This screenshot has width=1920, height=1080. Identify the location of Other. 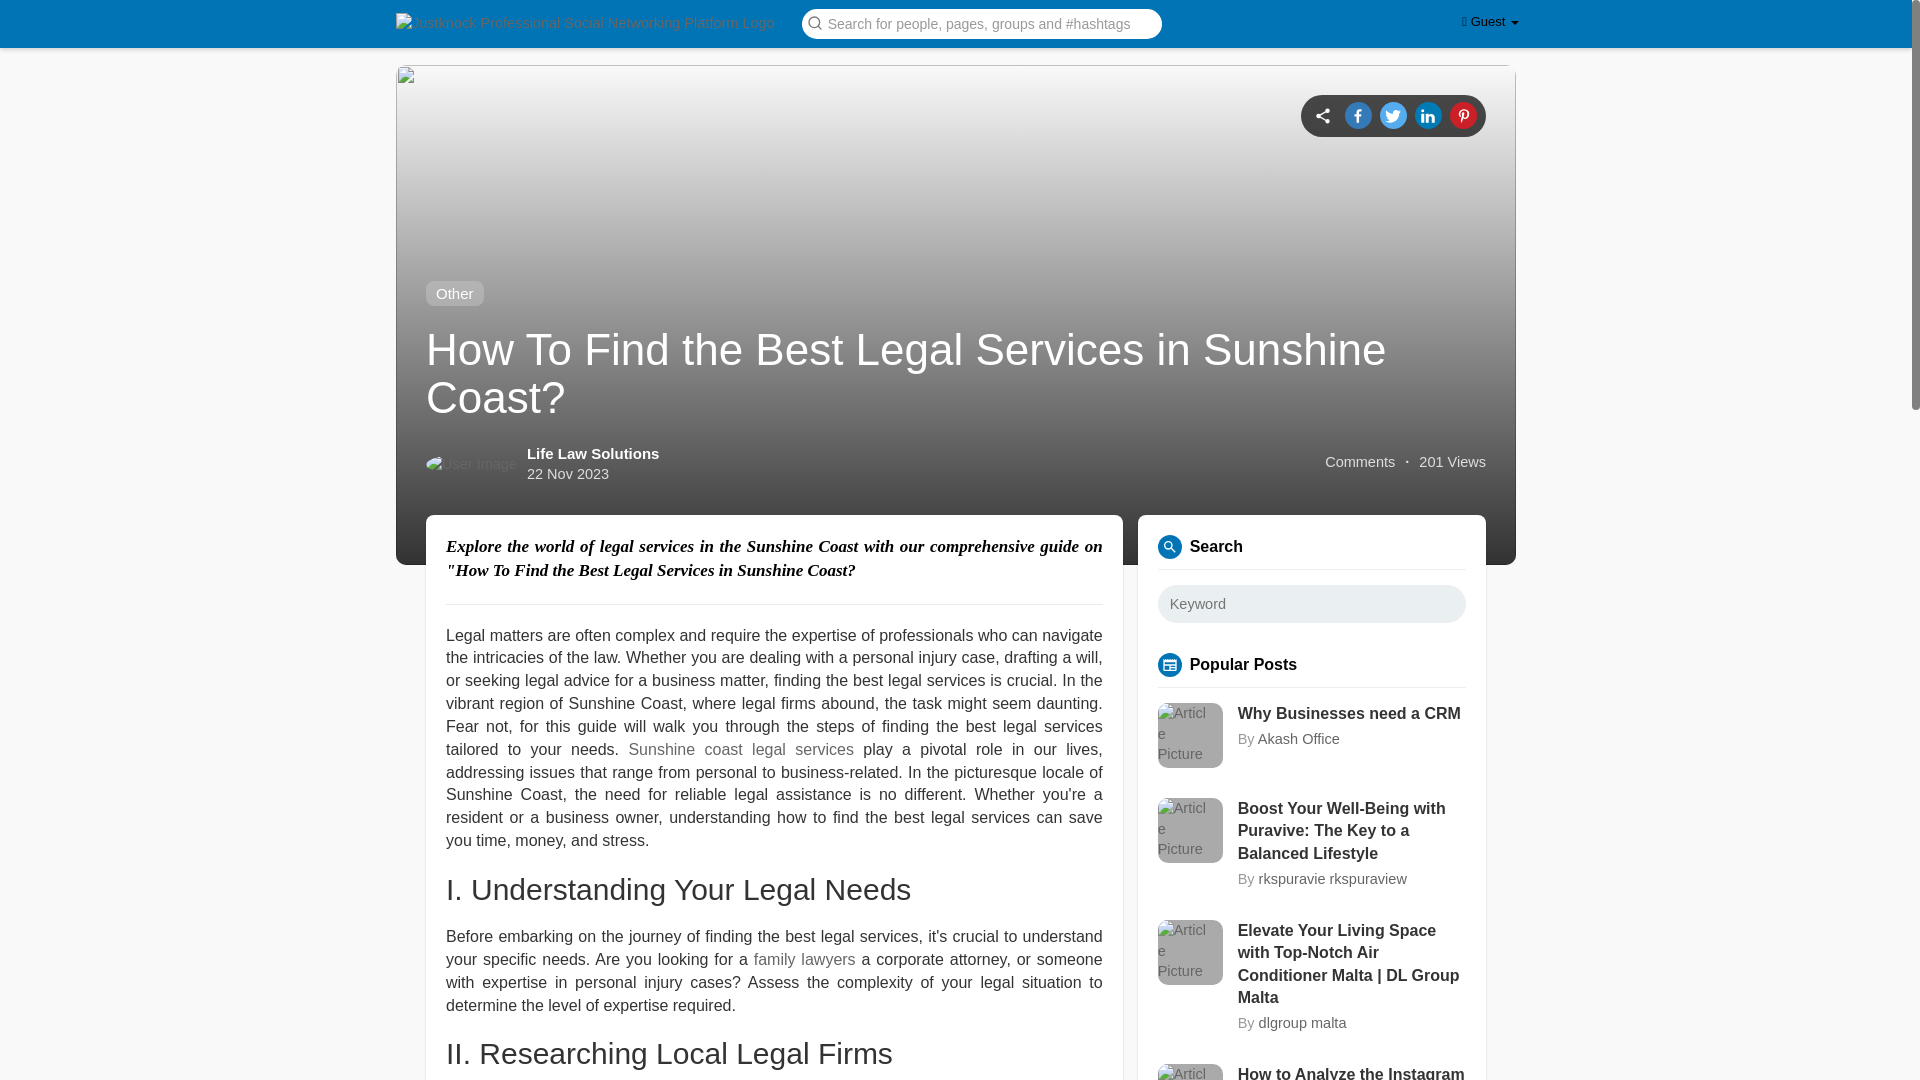
(454, 292).